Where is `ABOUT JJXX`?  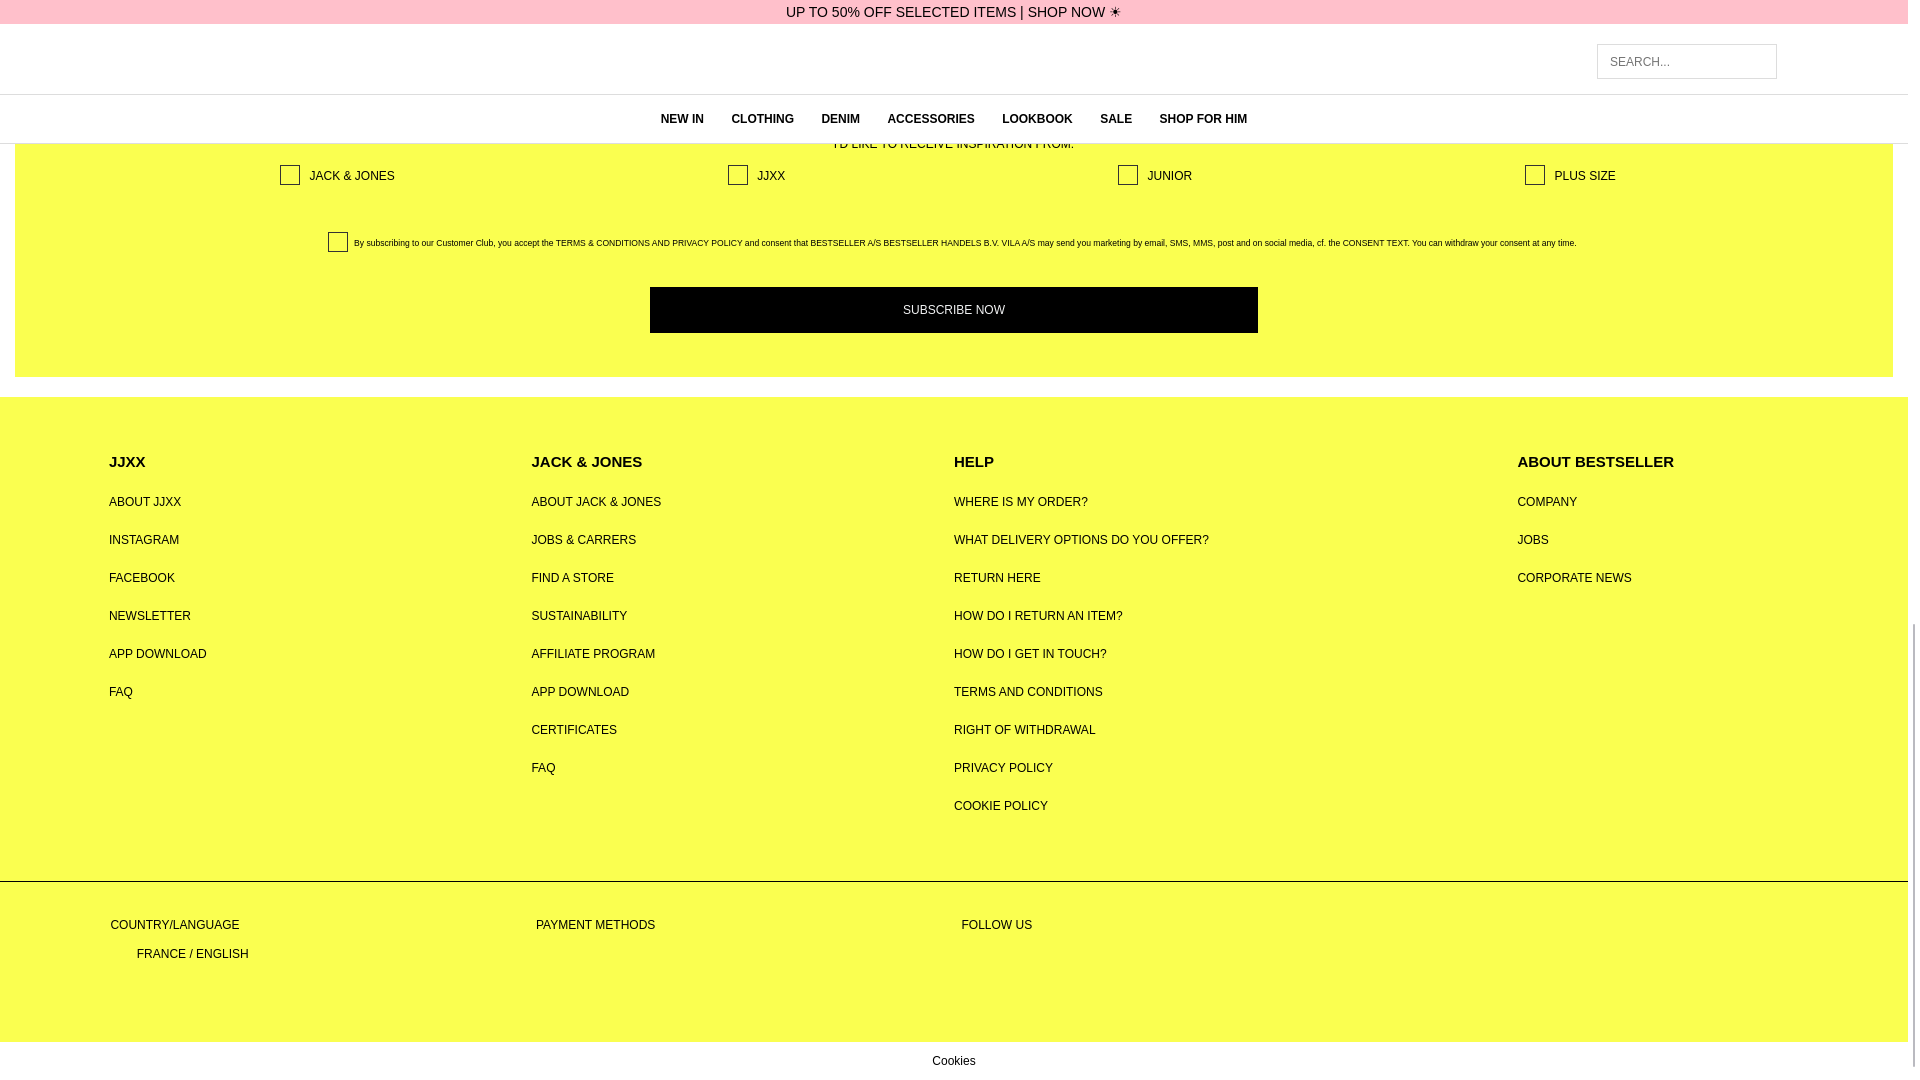 ABOUT JJXX is located at coordinates (144, 501).